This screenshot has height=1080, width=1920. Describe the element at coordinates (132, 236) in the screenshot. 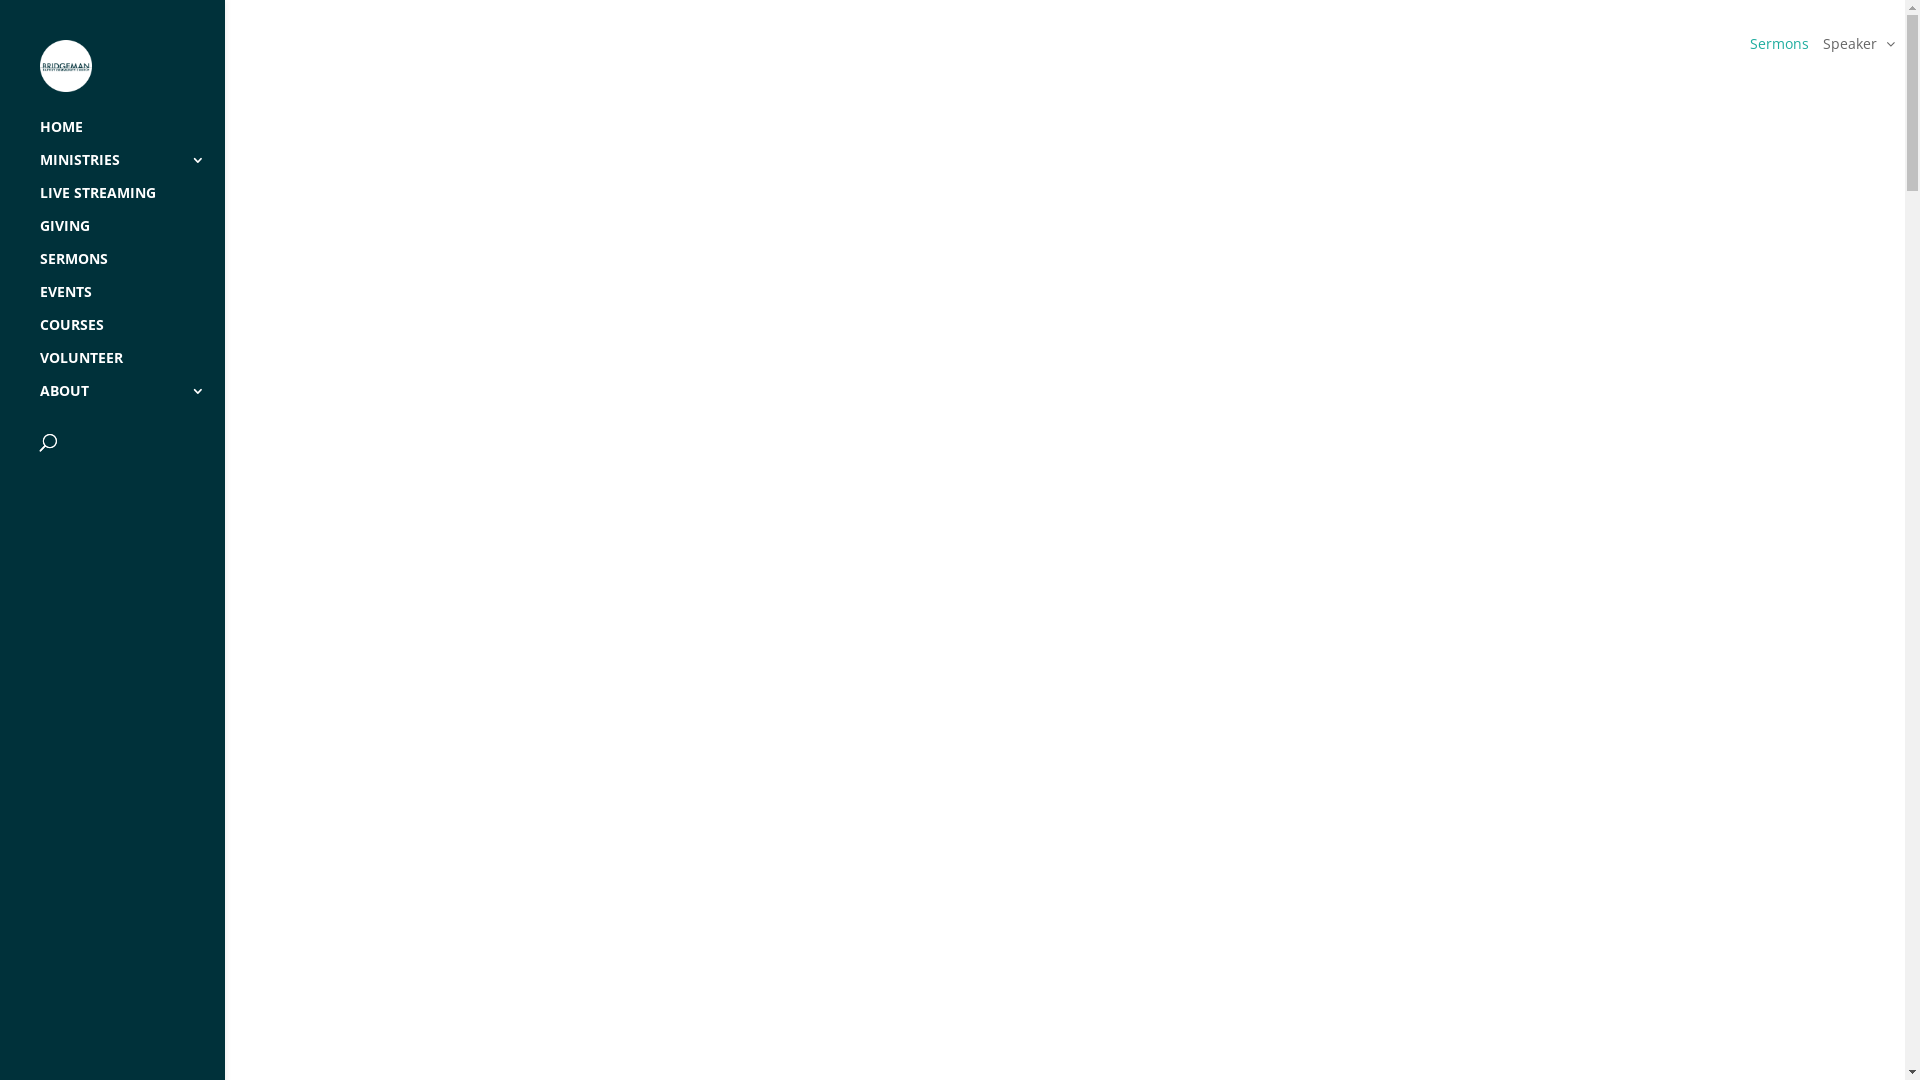

I see `GIVING` at that location.